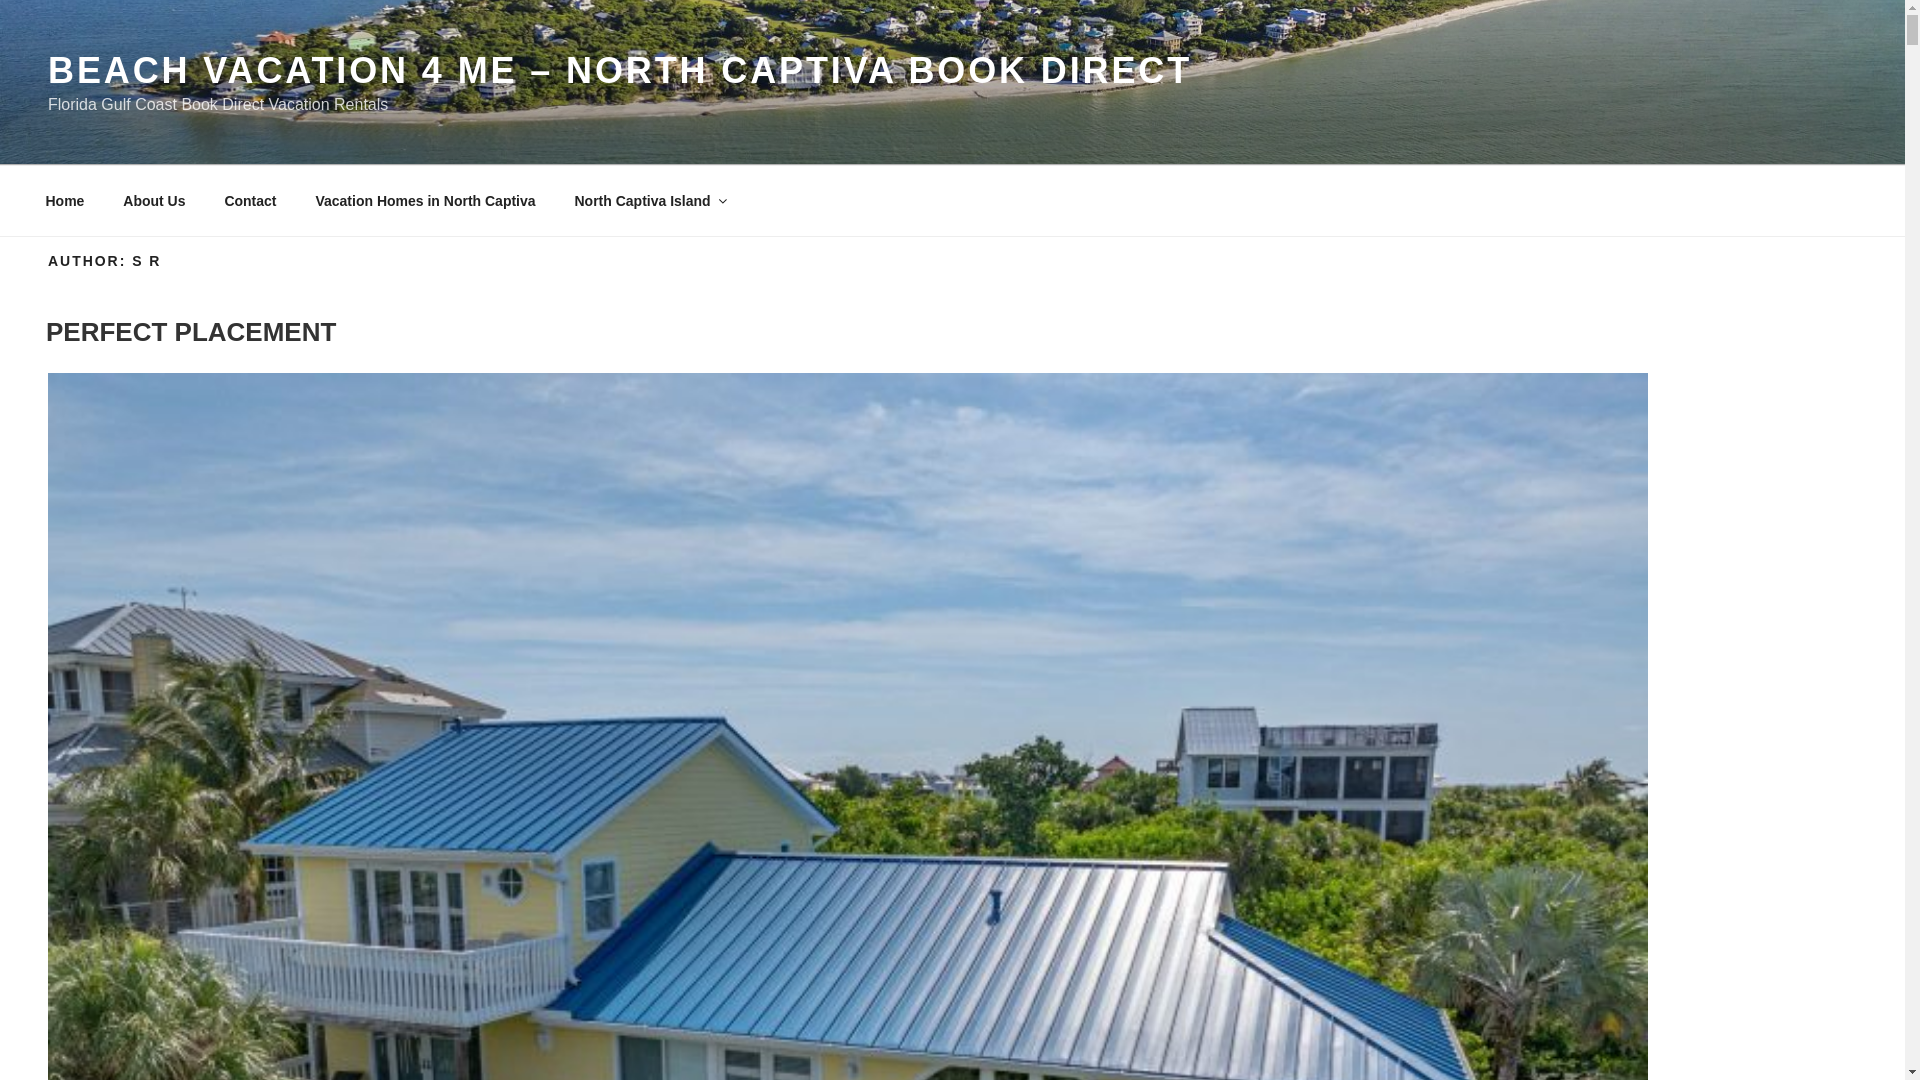 This screenshot has height=1080, width=1920. Describe the element at coordinates (191, 332) in the screenshot. I see `PERFECT PLACEMENT` at that location.